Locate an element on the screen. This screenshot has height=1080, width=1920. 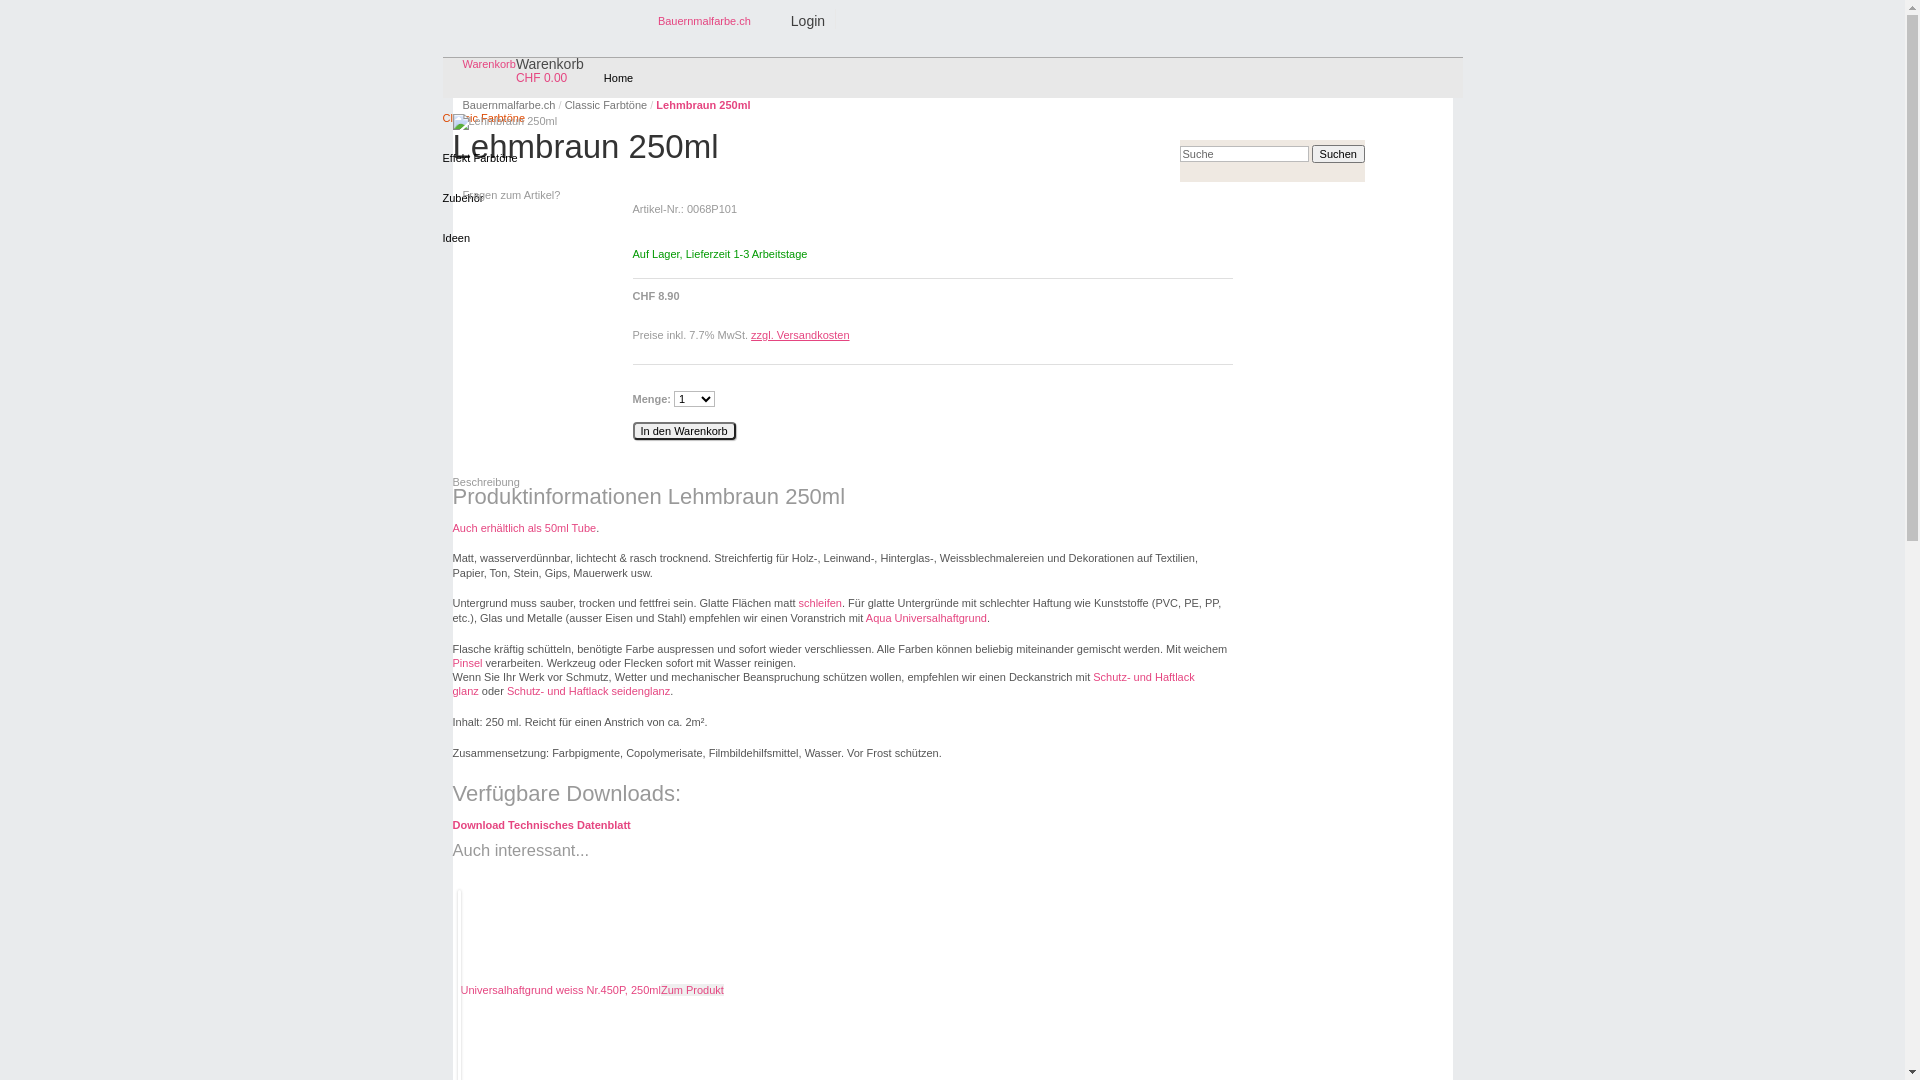
In den Warenkorb is located at coordinates (684, 431).